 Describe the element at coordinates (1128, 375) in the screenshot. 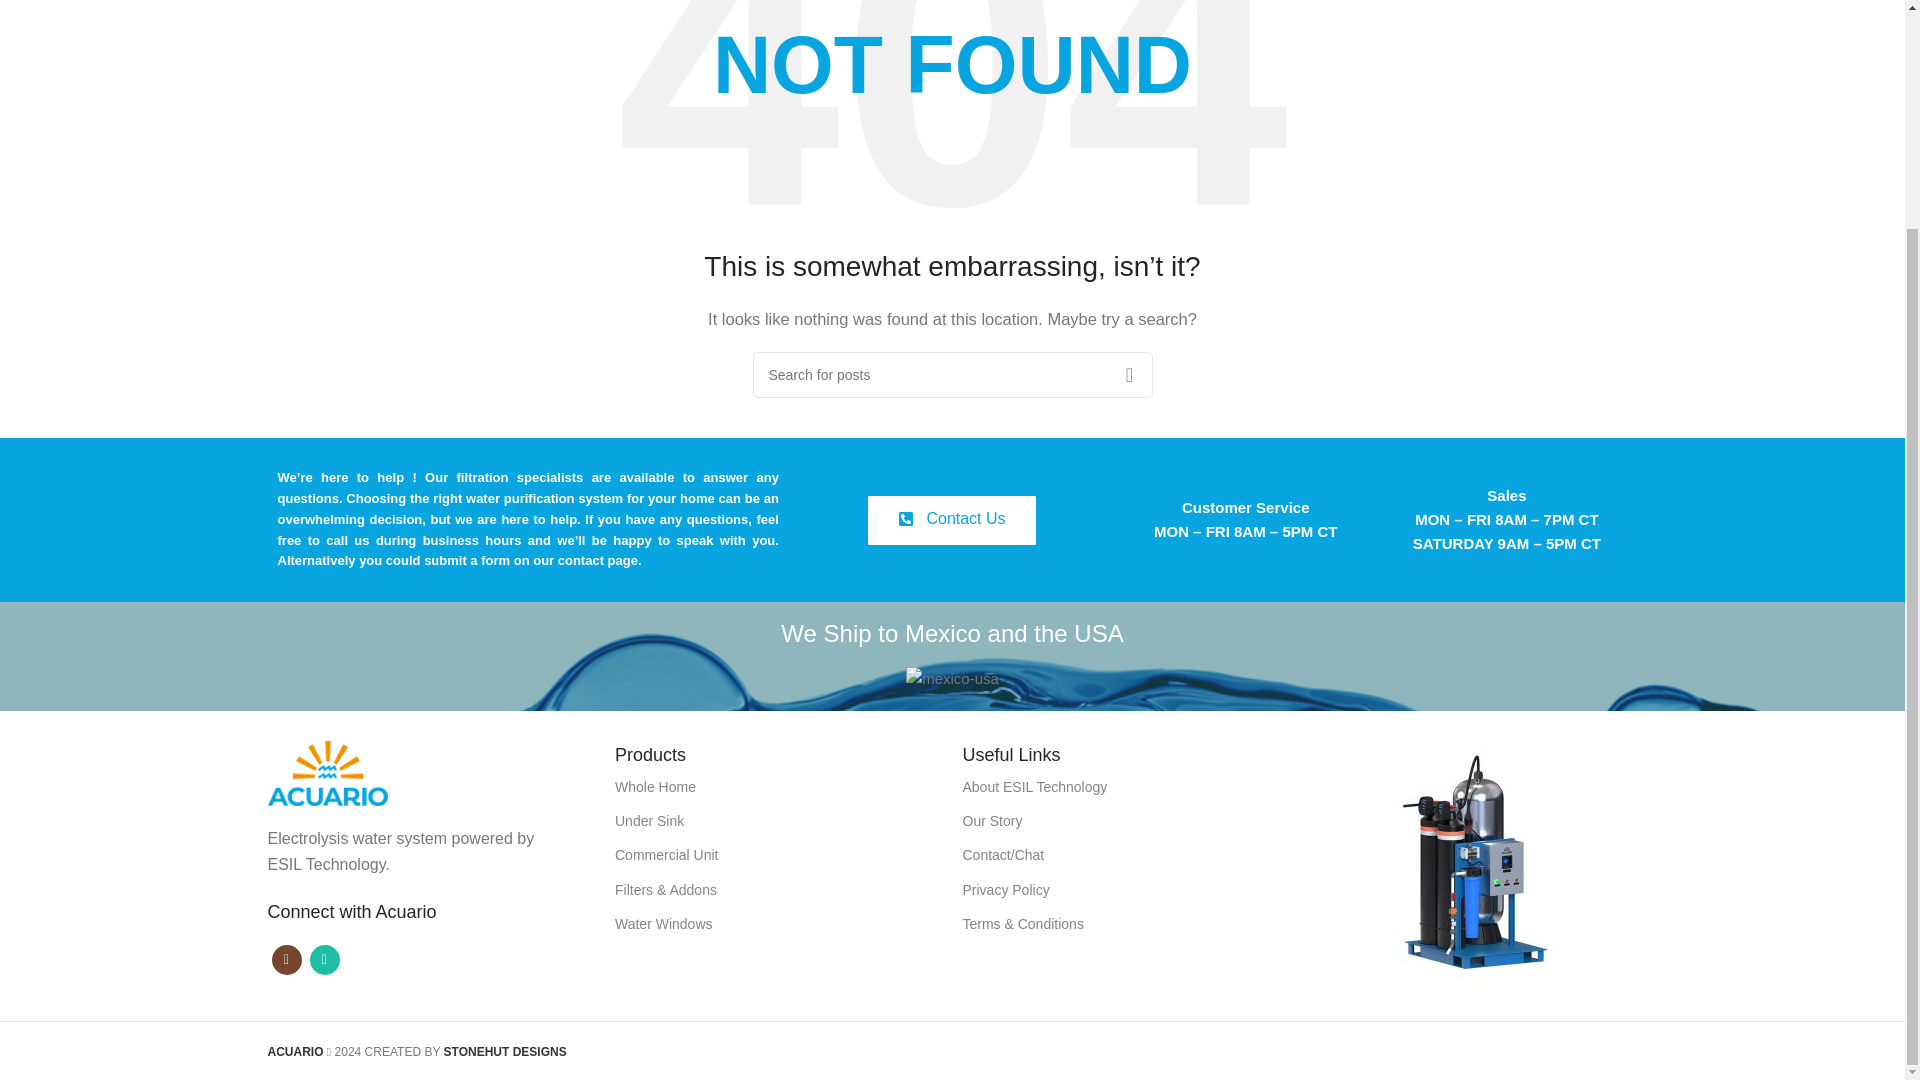

I see `Search` at that location.